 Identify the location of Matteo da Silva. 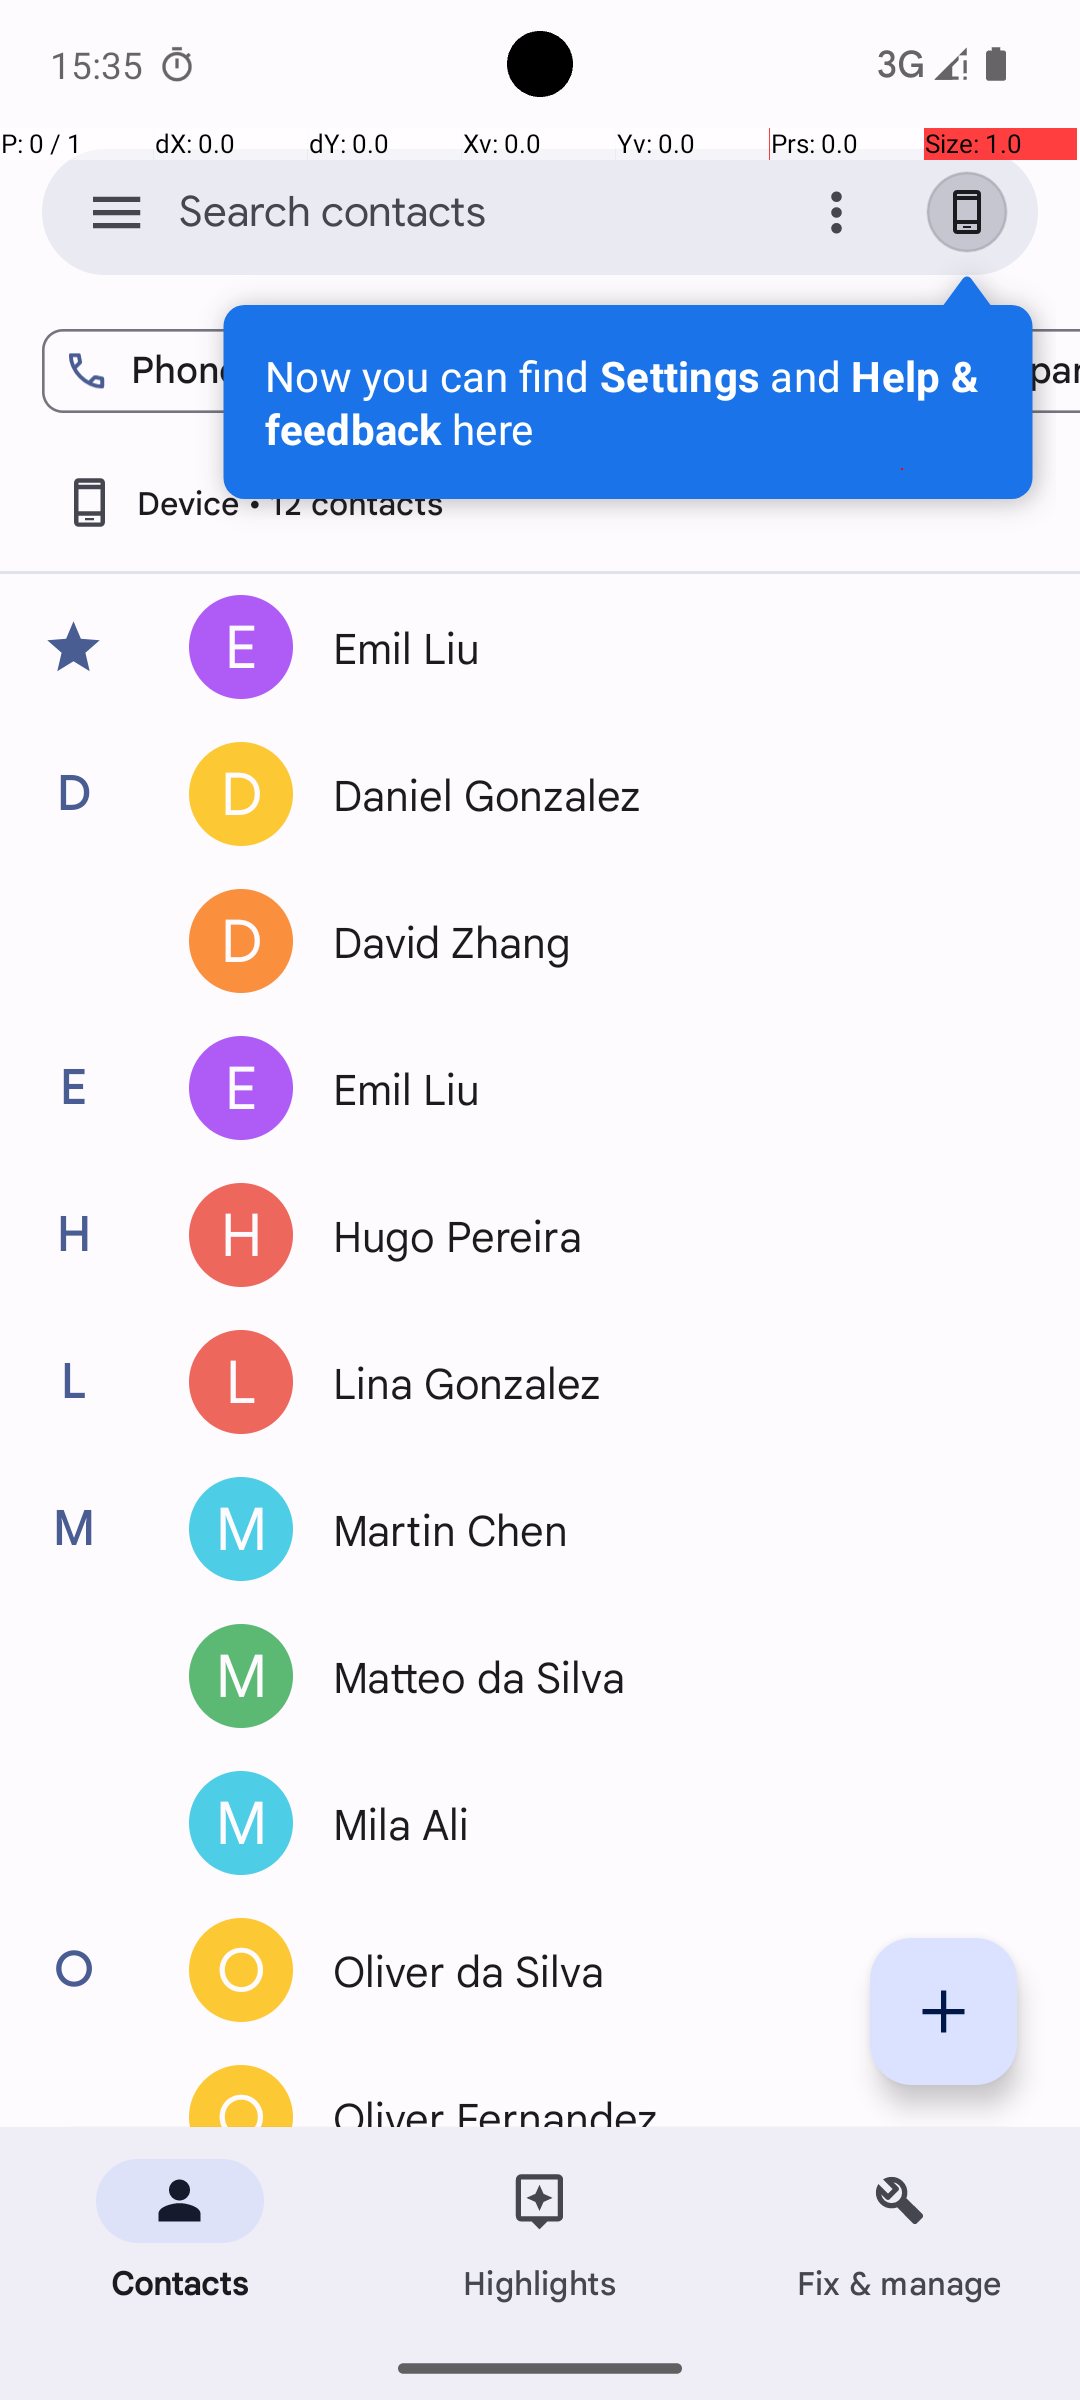
(664, 1676).